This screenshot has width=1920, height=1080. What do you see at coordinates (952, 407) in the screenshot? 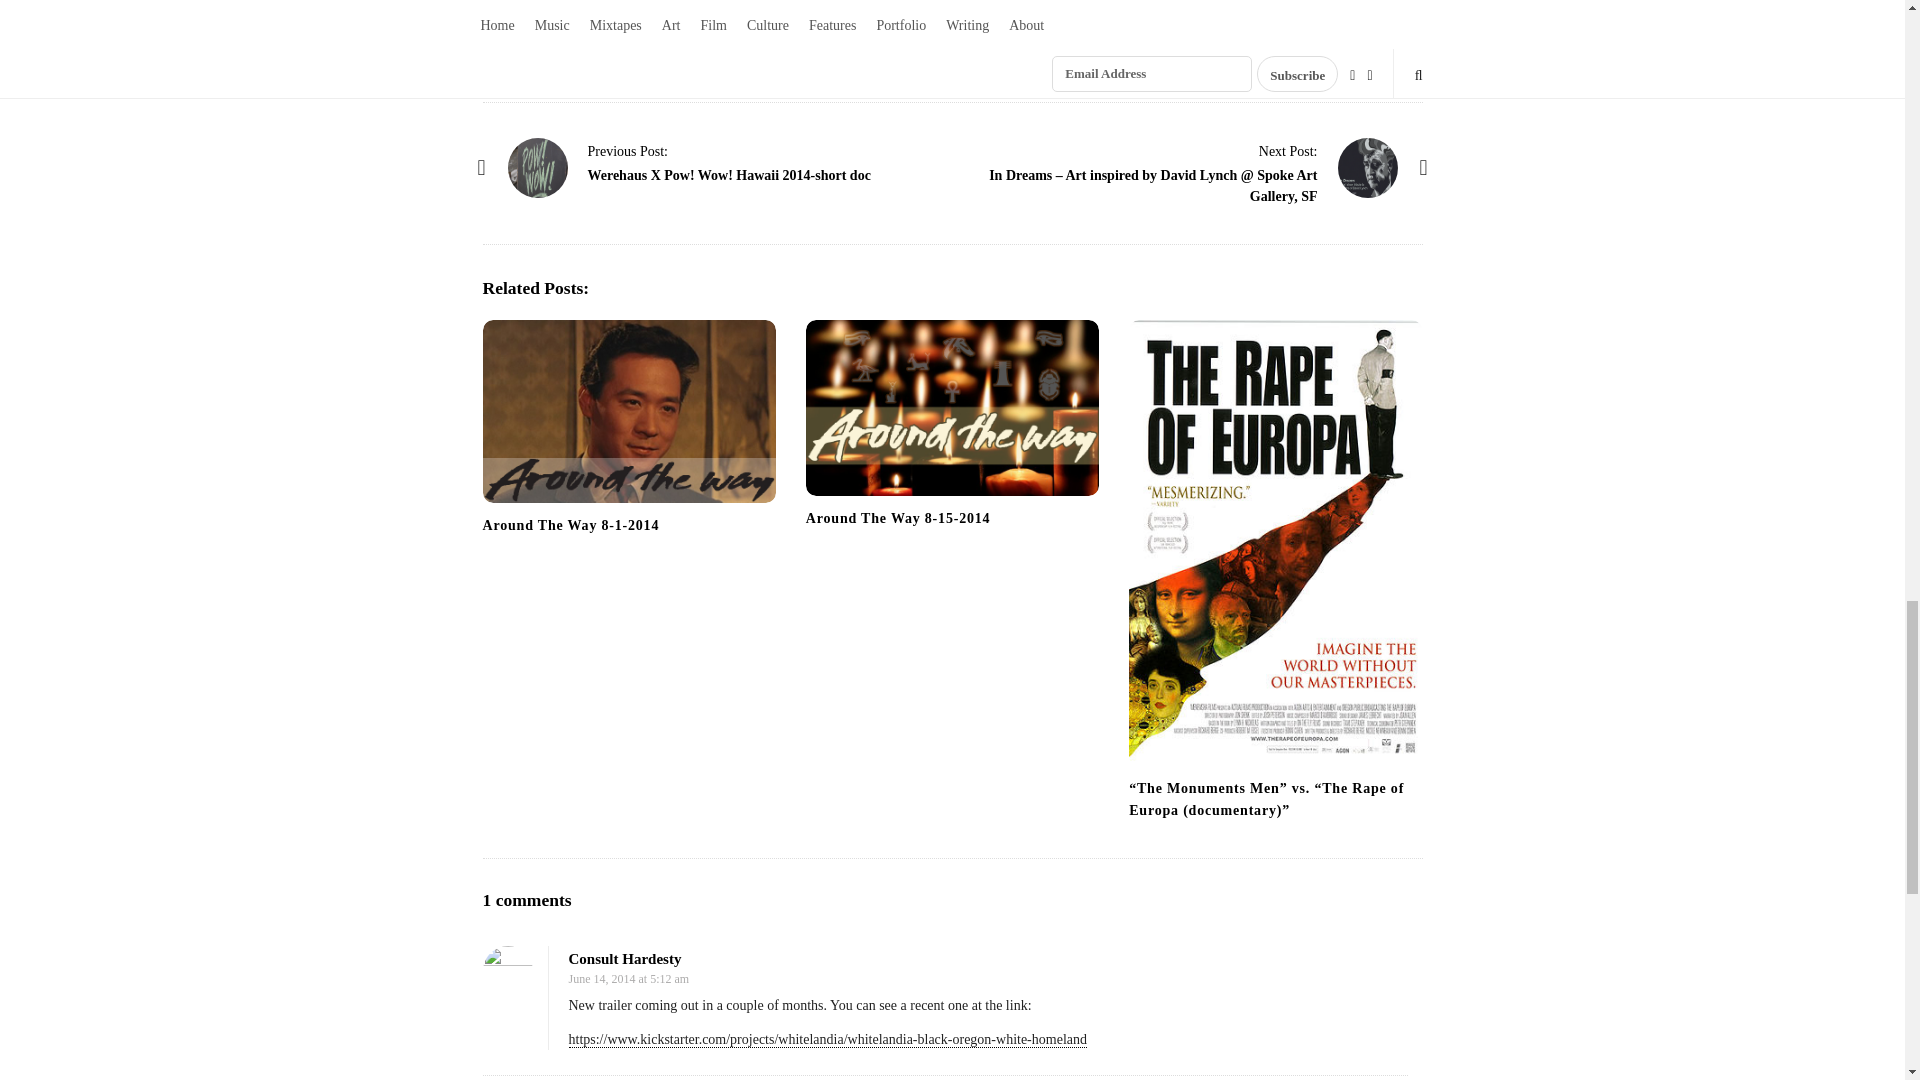
I see `Around The Way 8-15-2014` at bounding box center [952, 407].